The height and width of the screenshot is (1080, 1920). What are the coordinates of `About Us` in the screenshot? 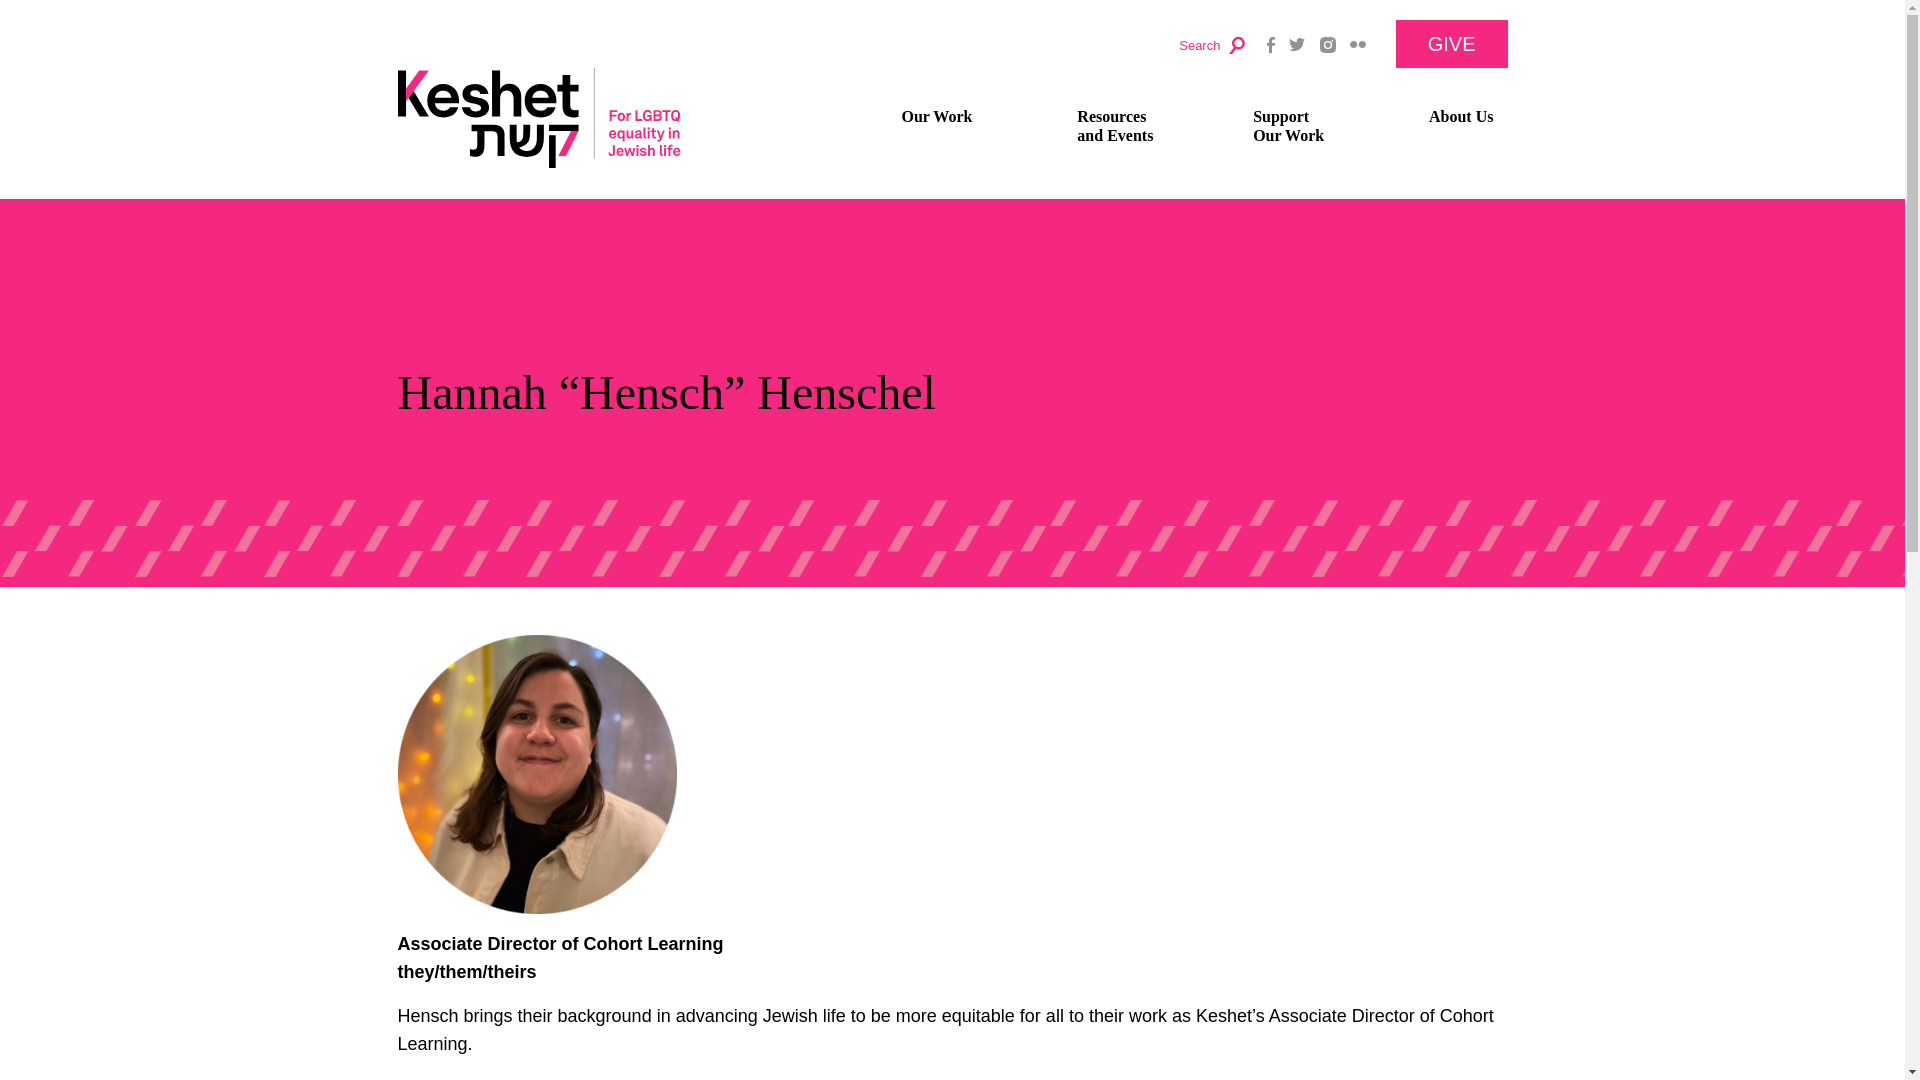 It's located at (1312, 125).